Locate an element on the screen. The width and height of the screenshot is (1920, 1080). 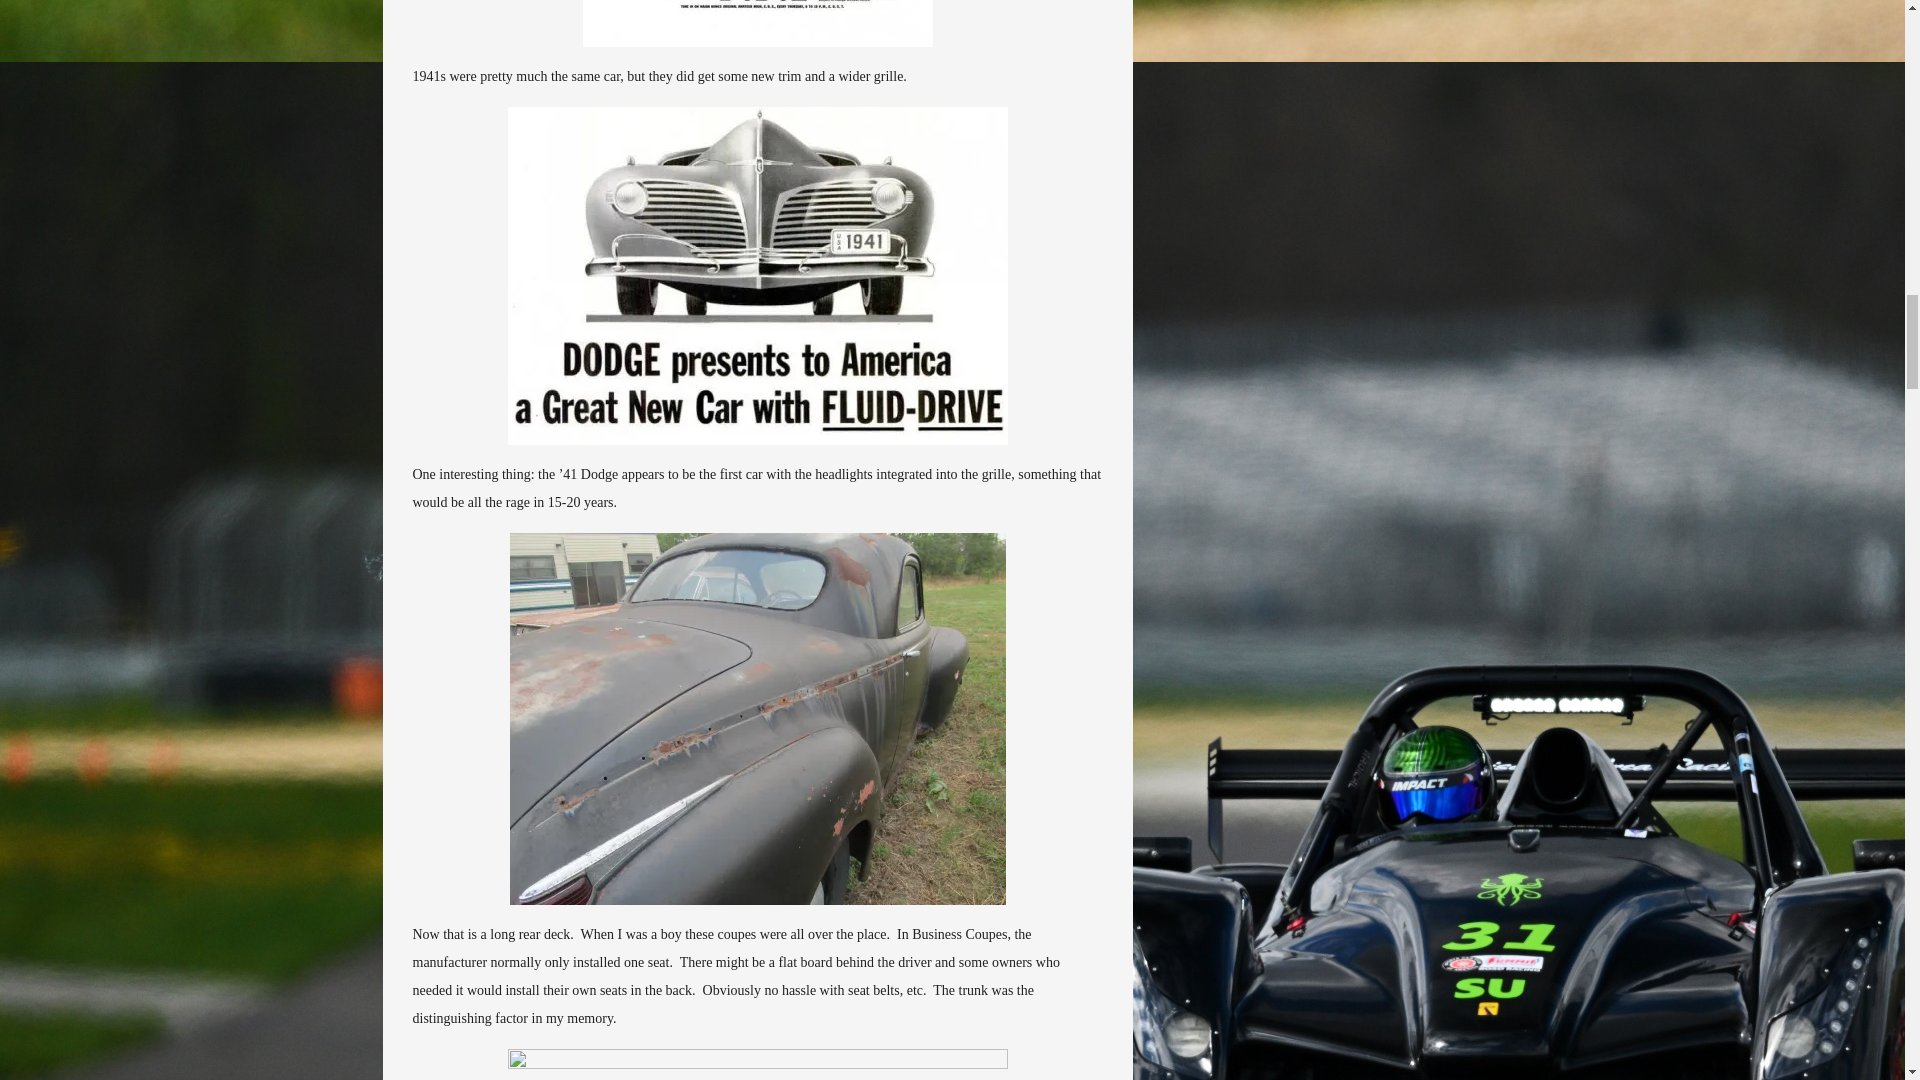
rear quarter is located at coordinates (758, 1064).